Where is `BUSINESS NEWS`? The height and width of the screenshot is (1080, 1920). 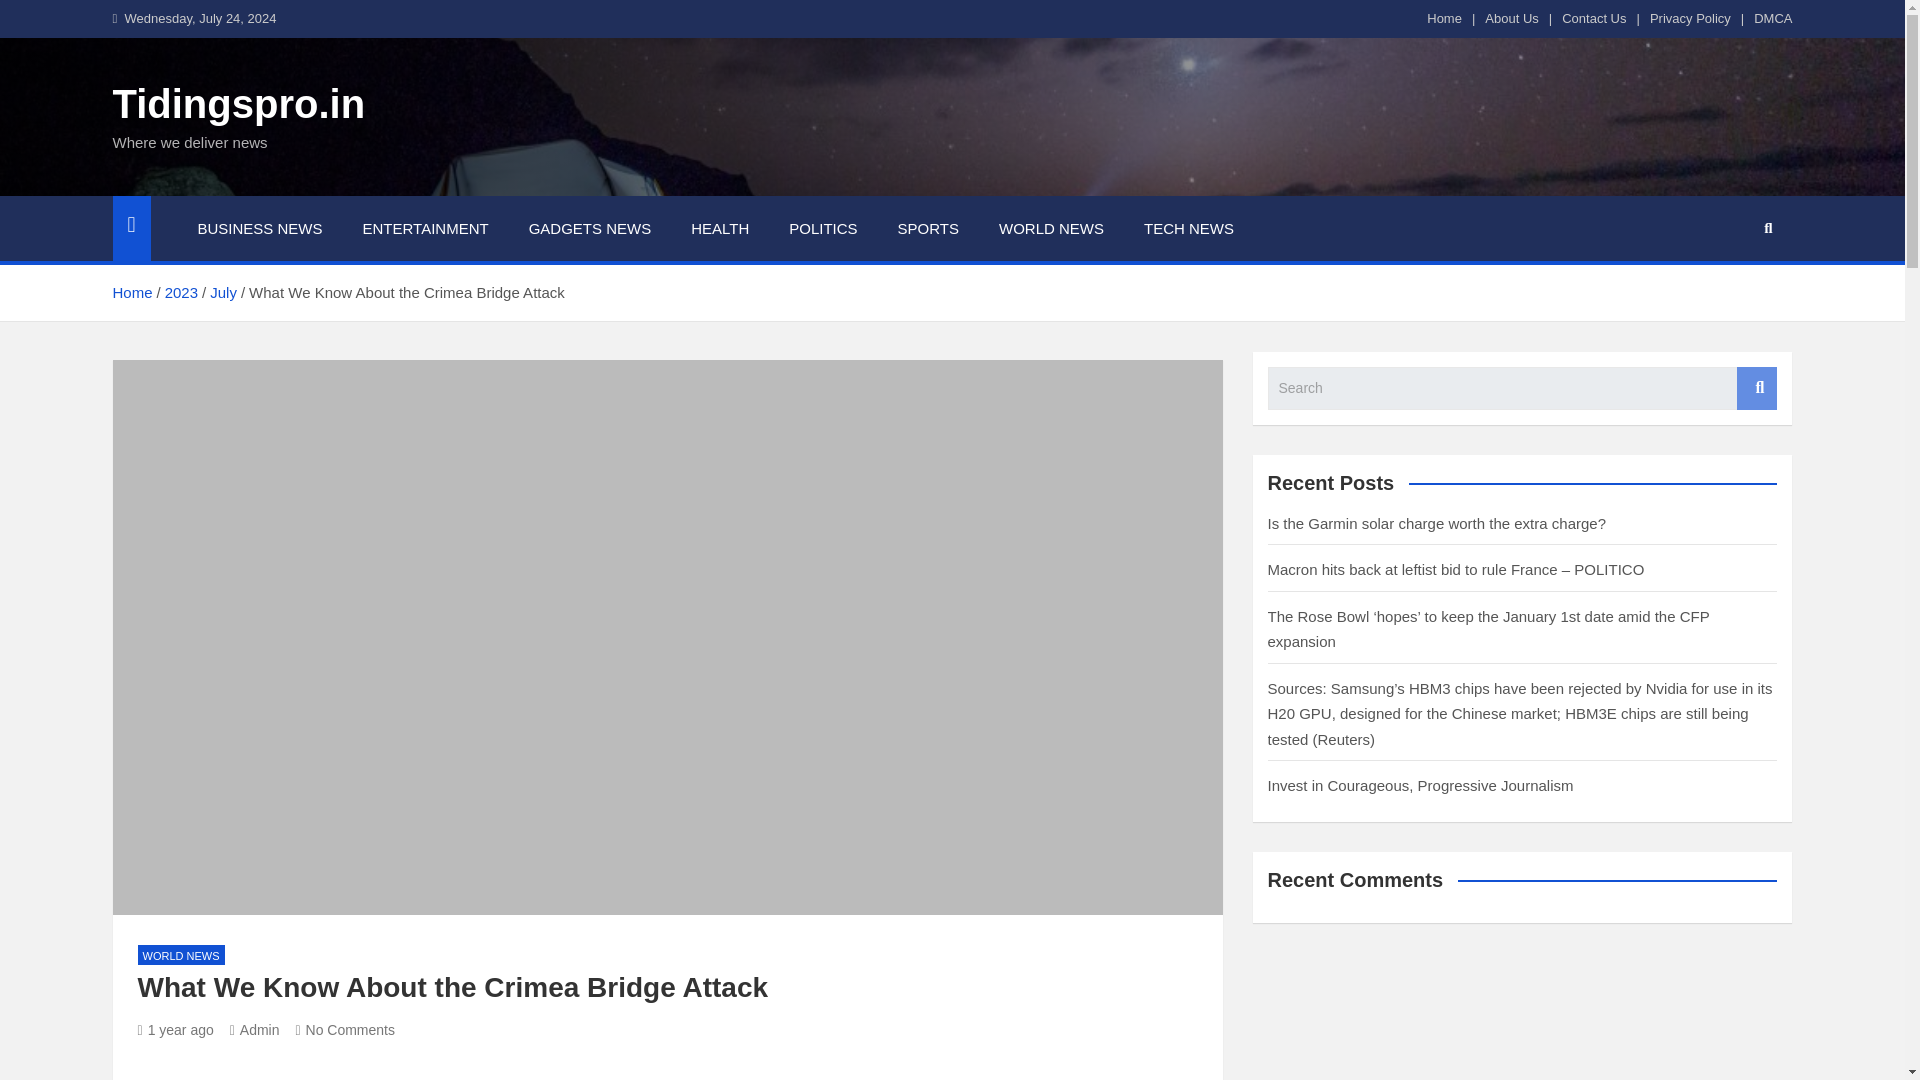 BUSINESS NEWS is located at coordinates (260, 228).